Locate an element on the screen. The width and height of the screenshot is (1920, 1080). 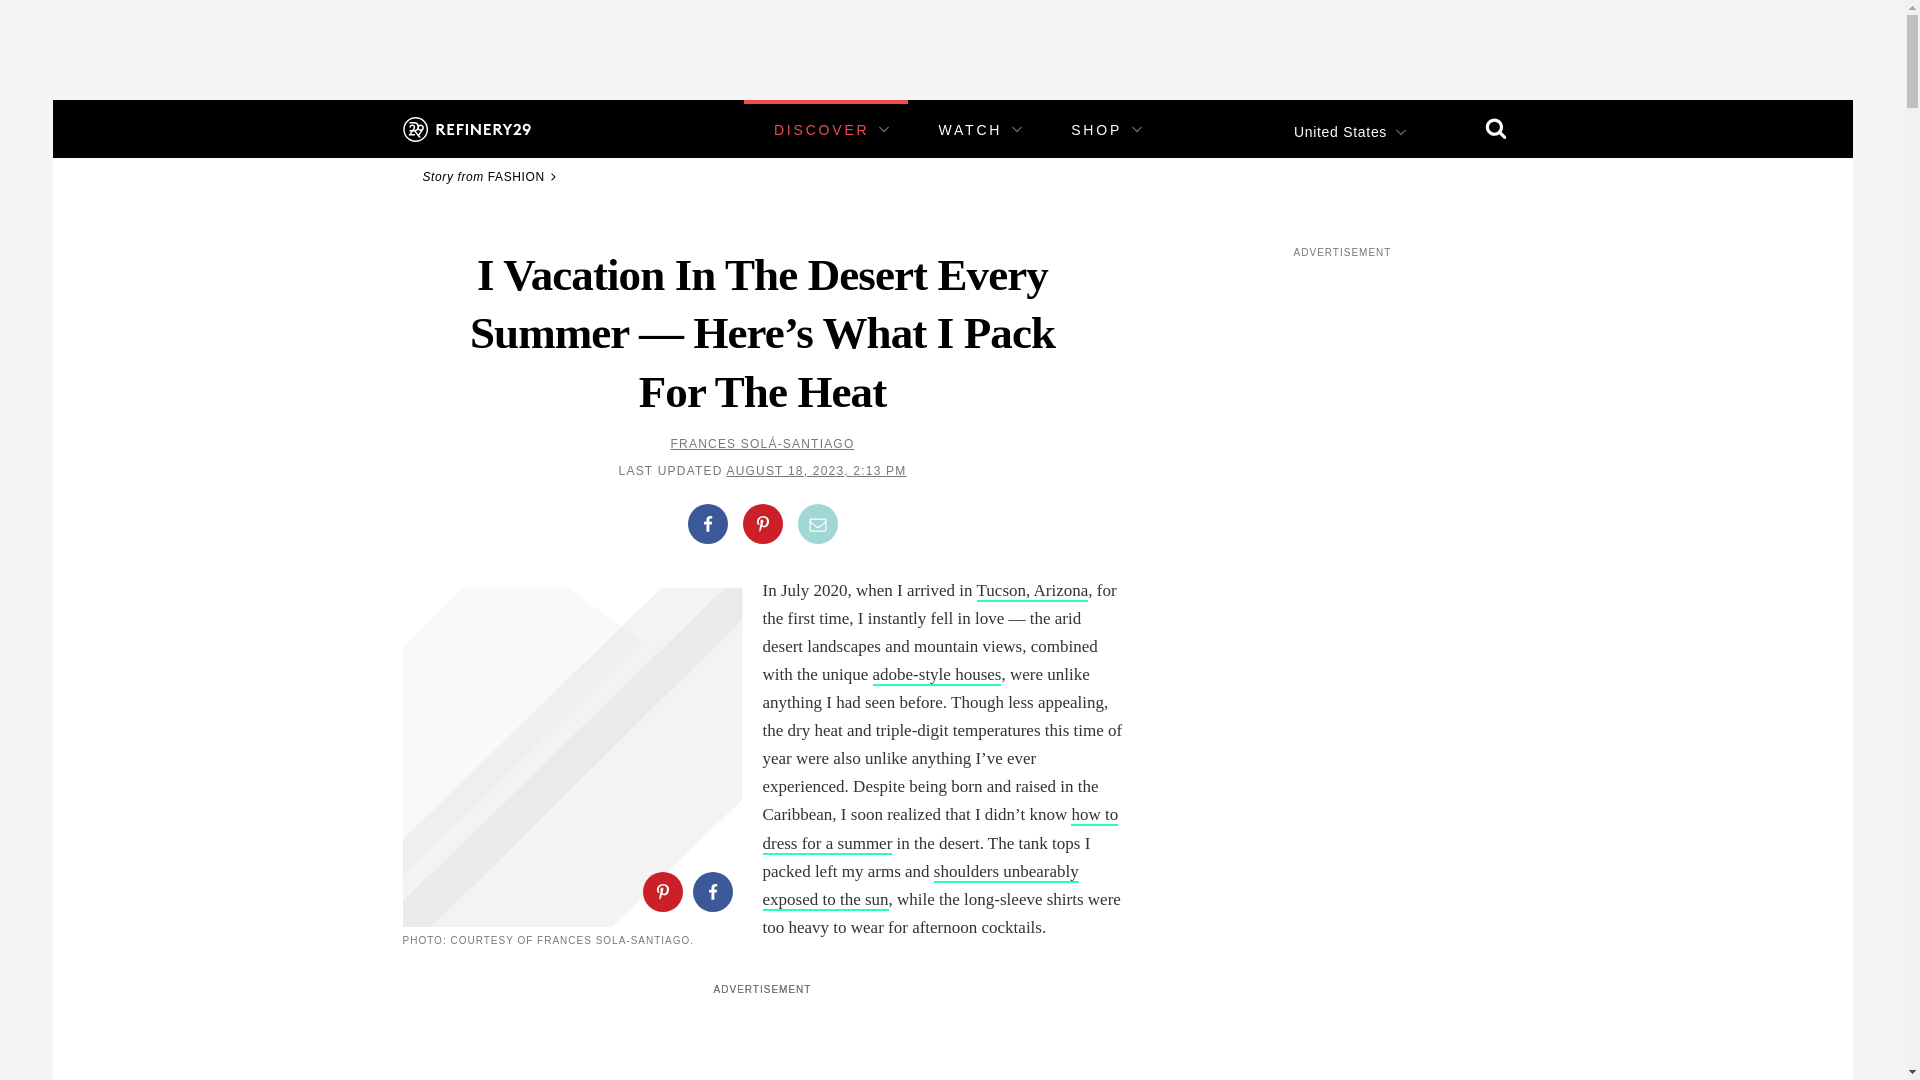
adobe-style houses is located at coordinates (938, 675).